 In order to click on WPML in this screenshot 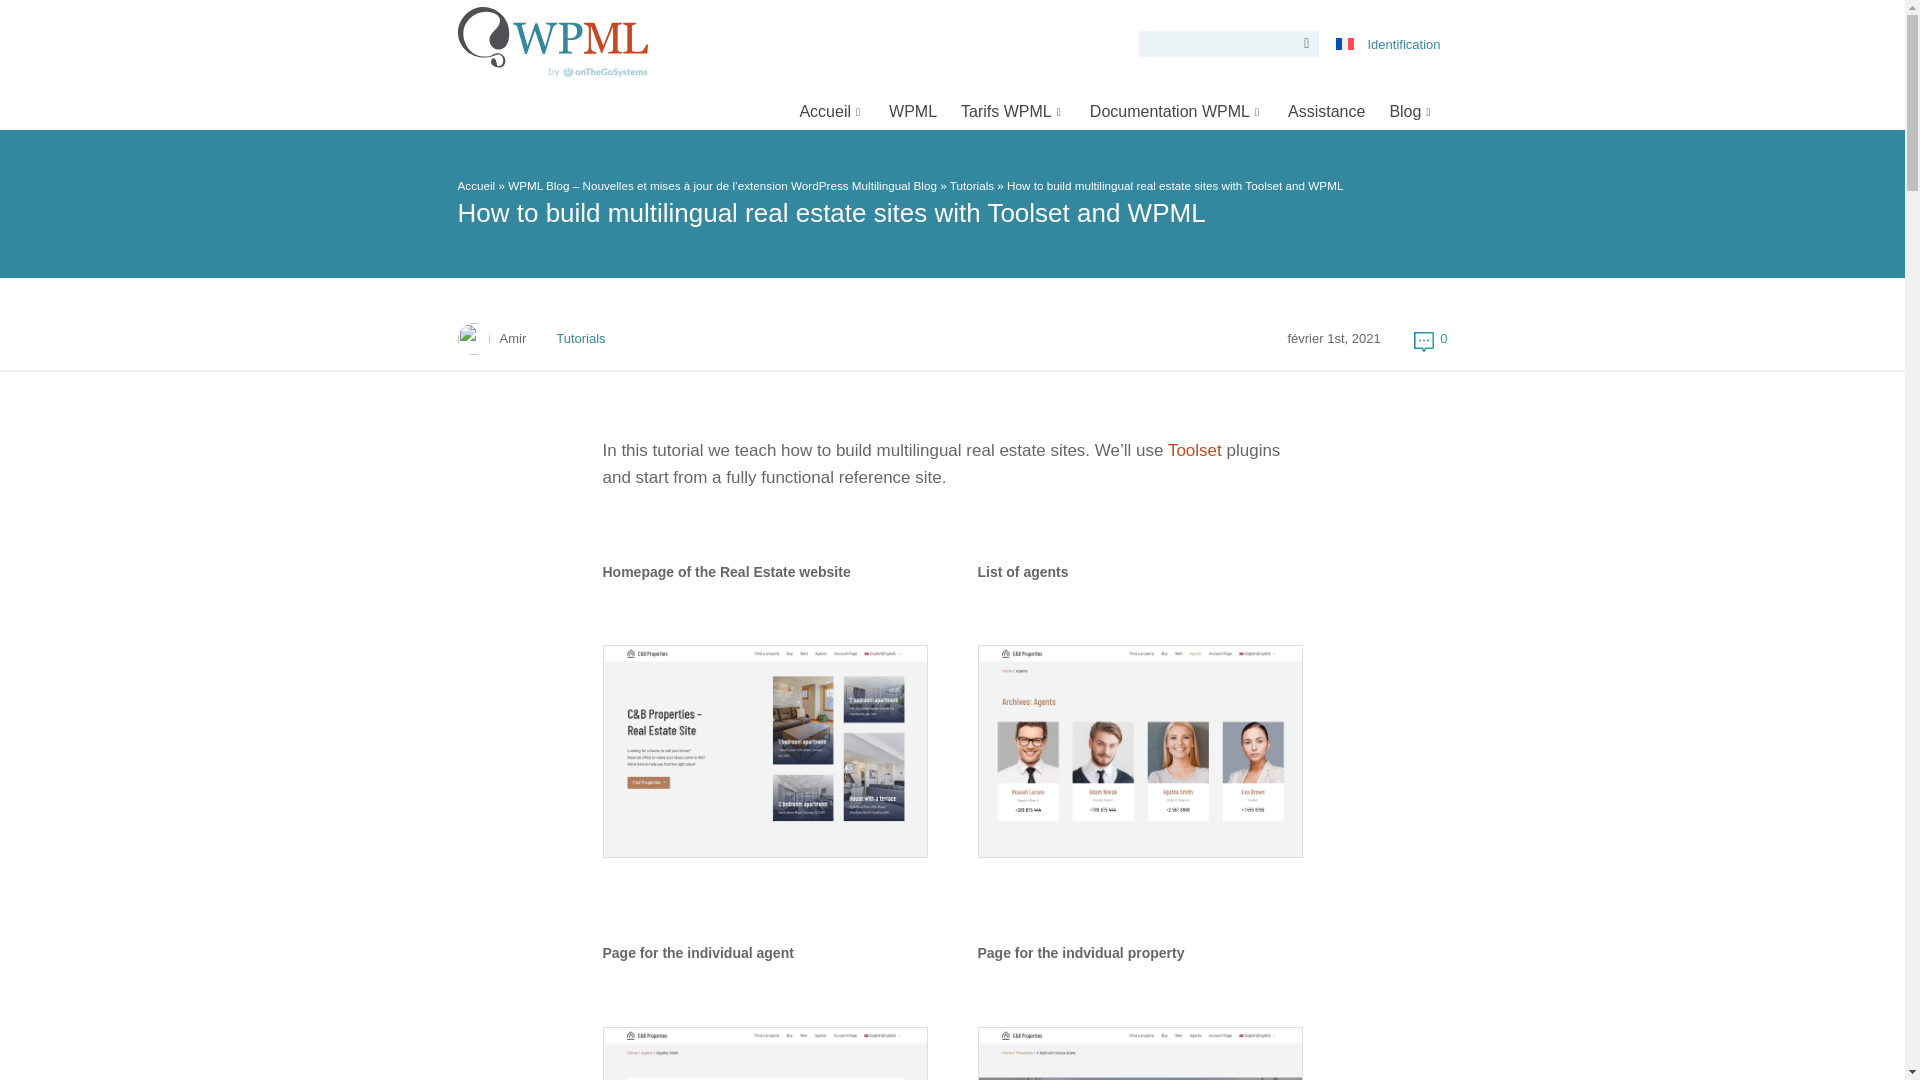, I will do `click(912, 110)`.